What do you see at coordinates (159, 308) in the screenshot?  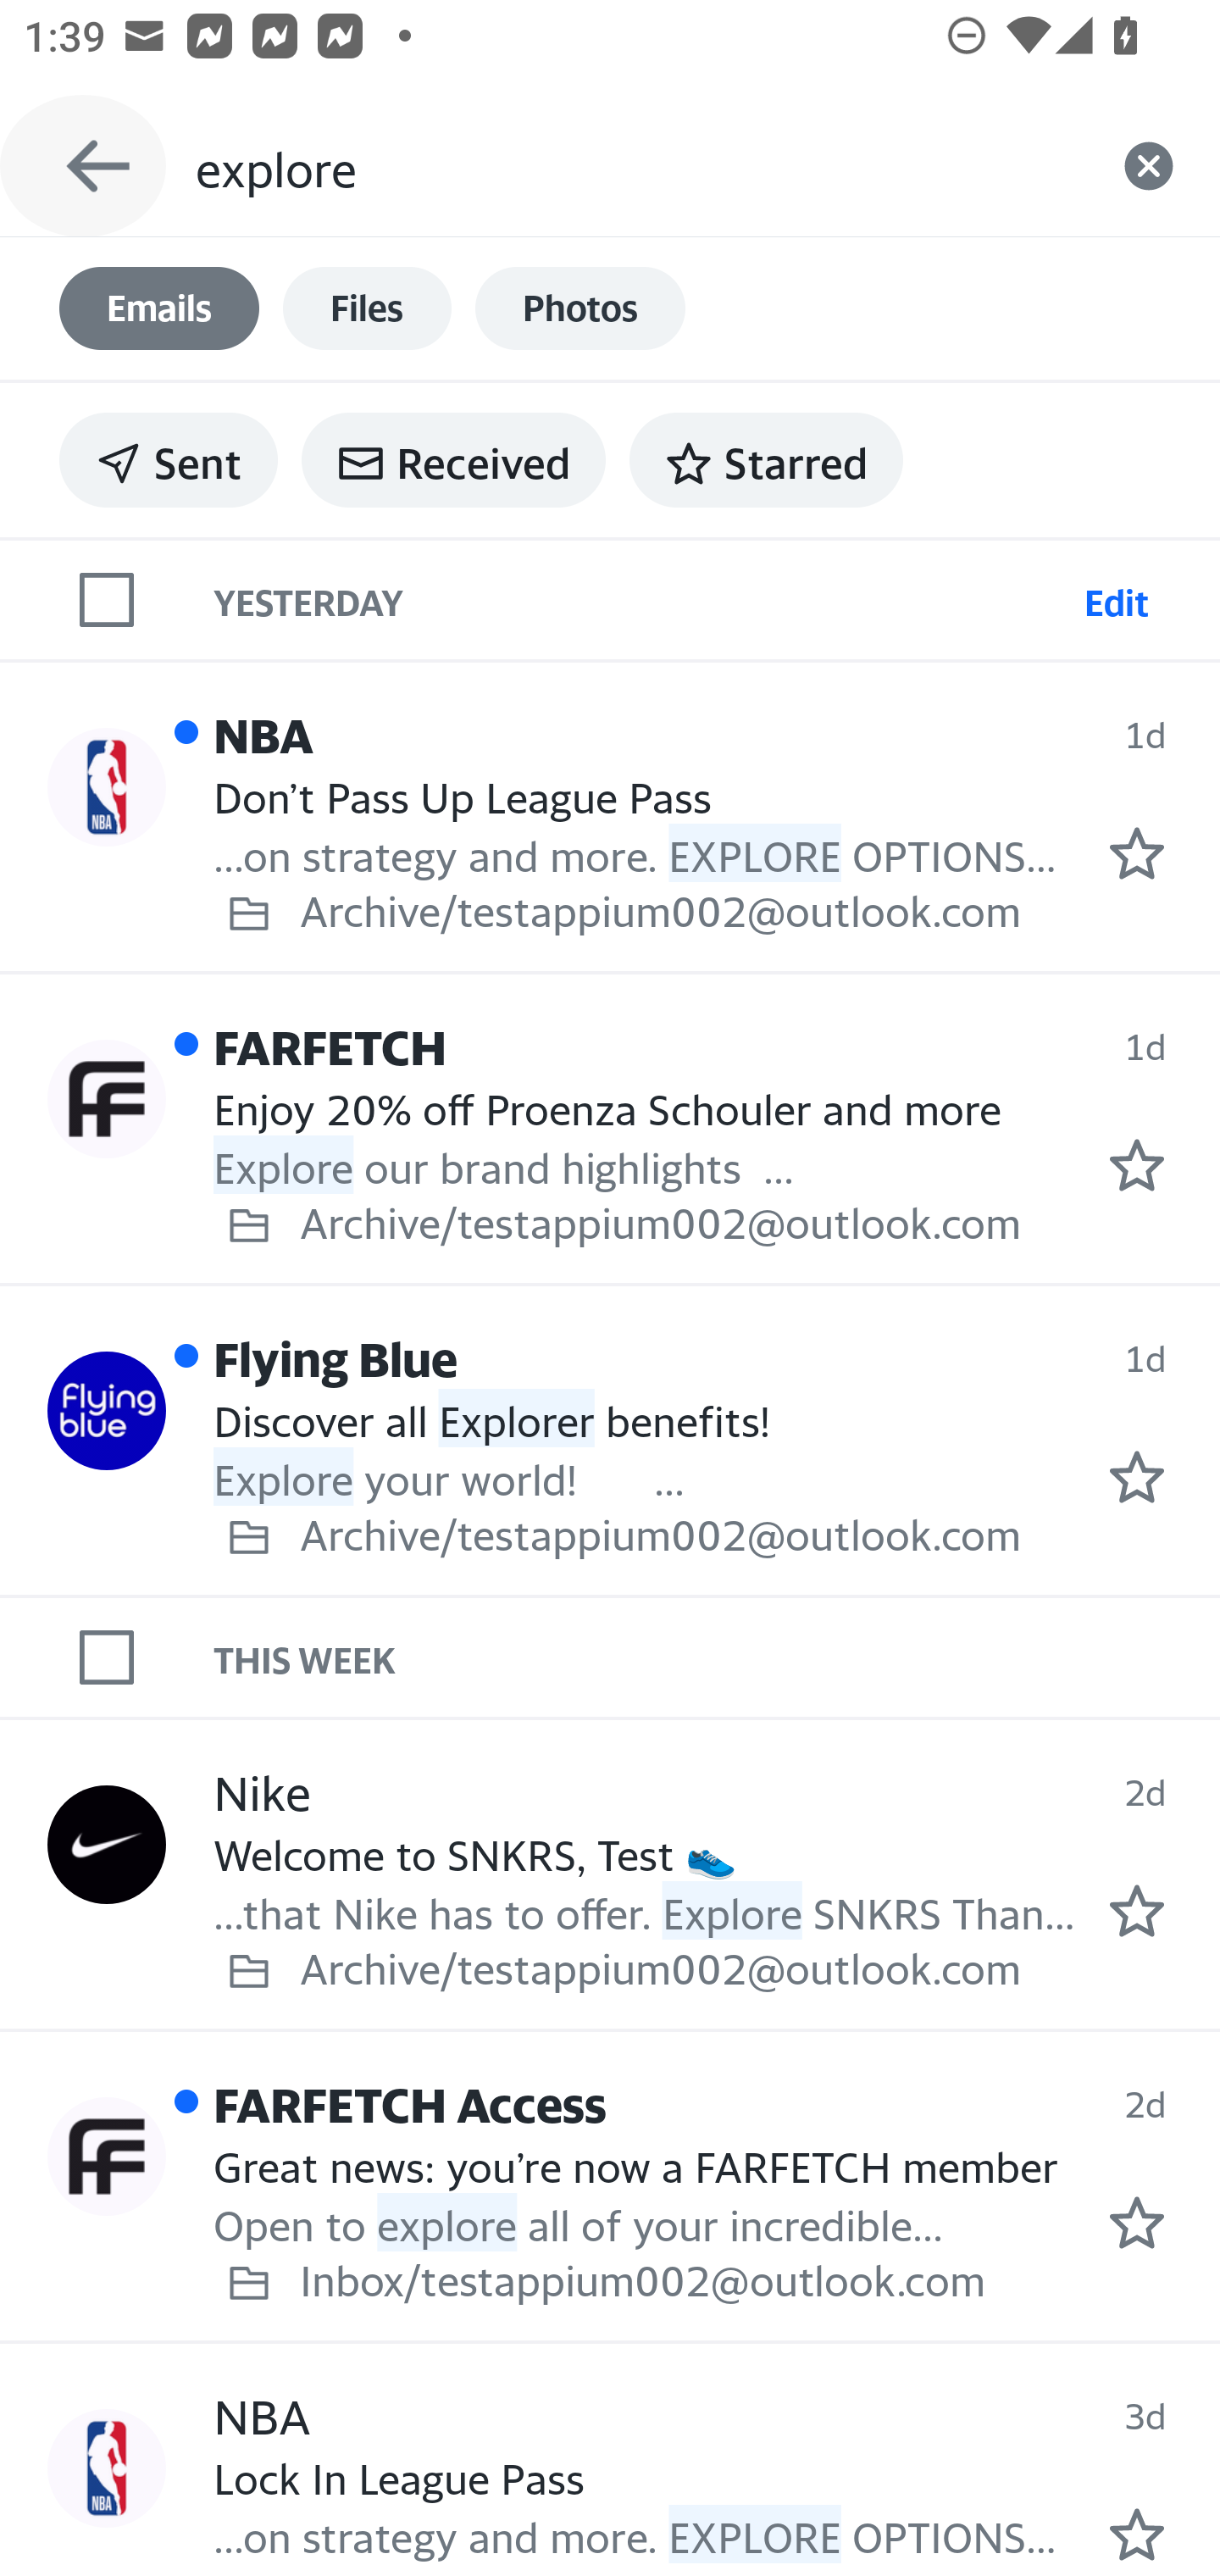 I see `Emails` at bounding box center [159, 308].